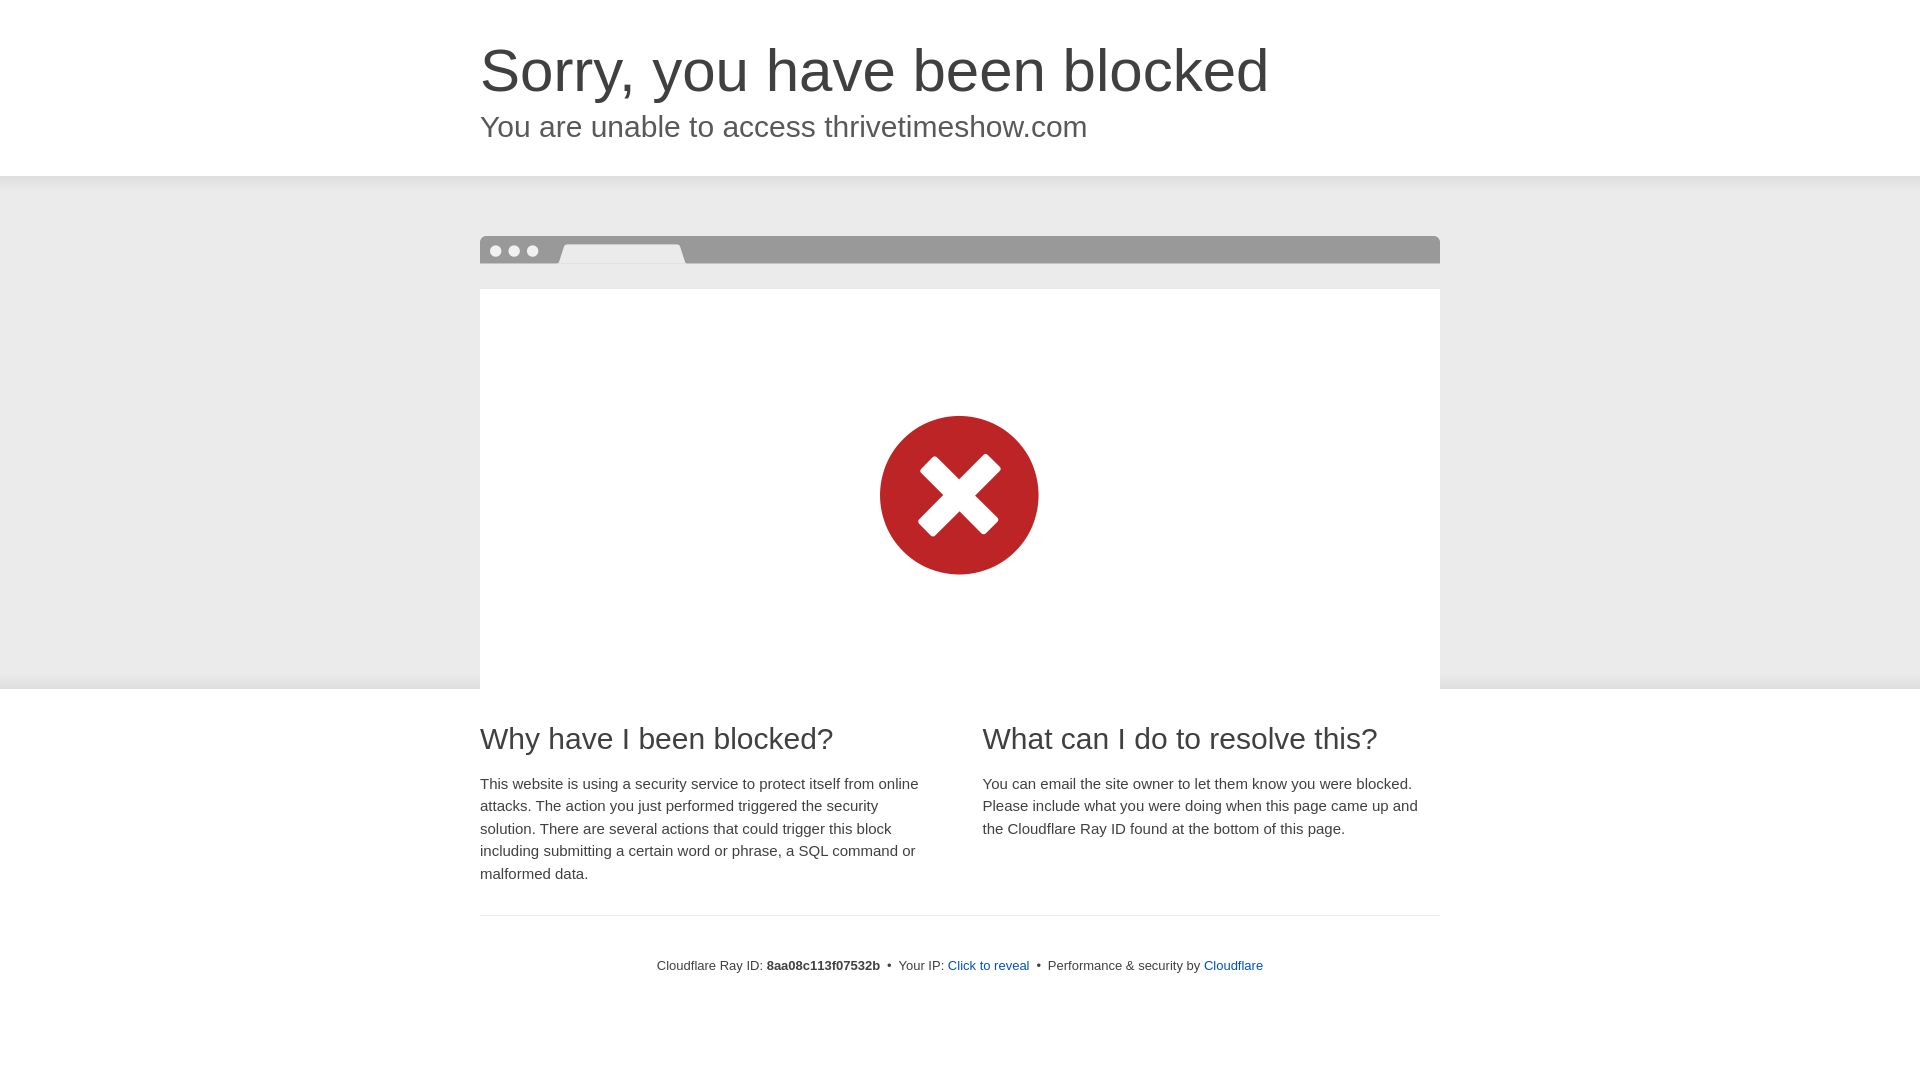 The width and height of the screenshot is (1920, 1080). I want to click on Cloudflare, so click(1233, 965).